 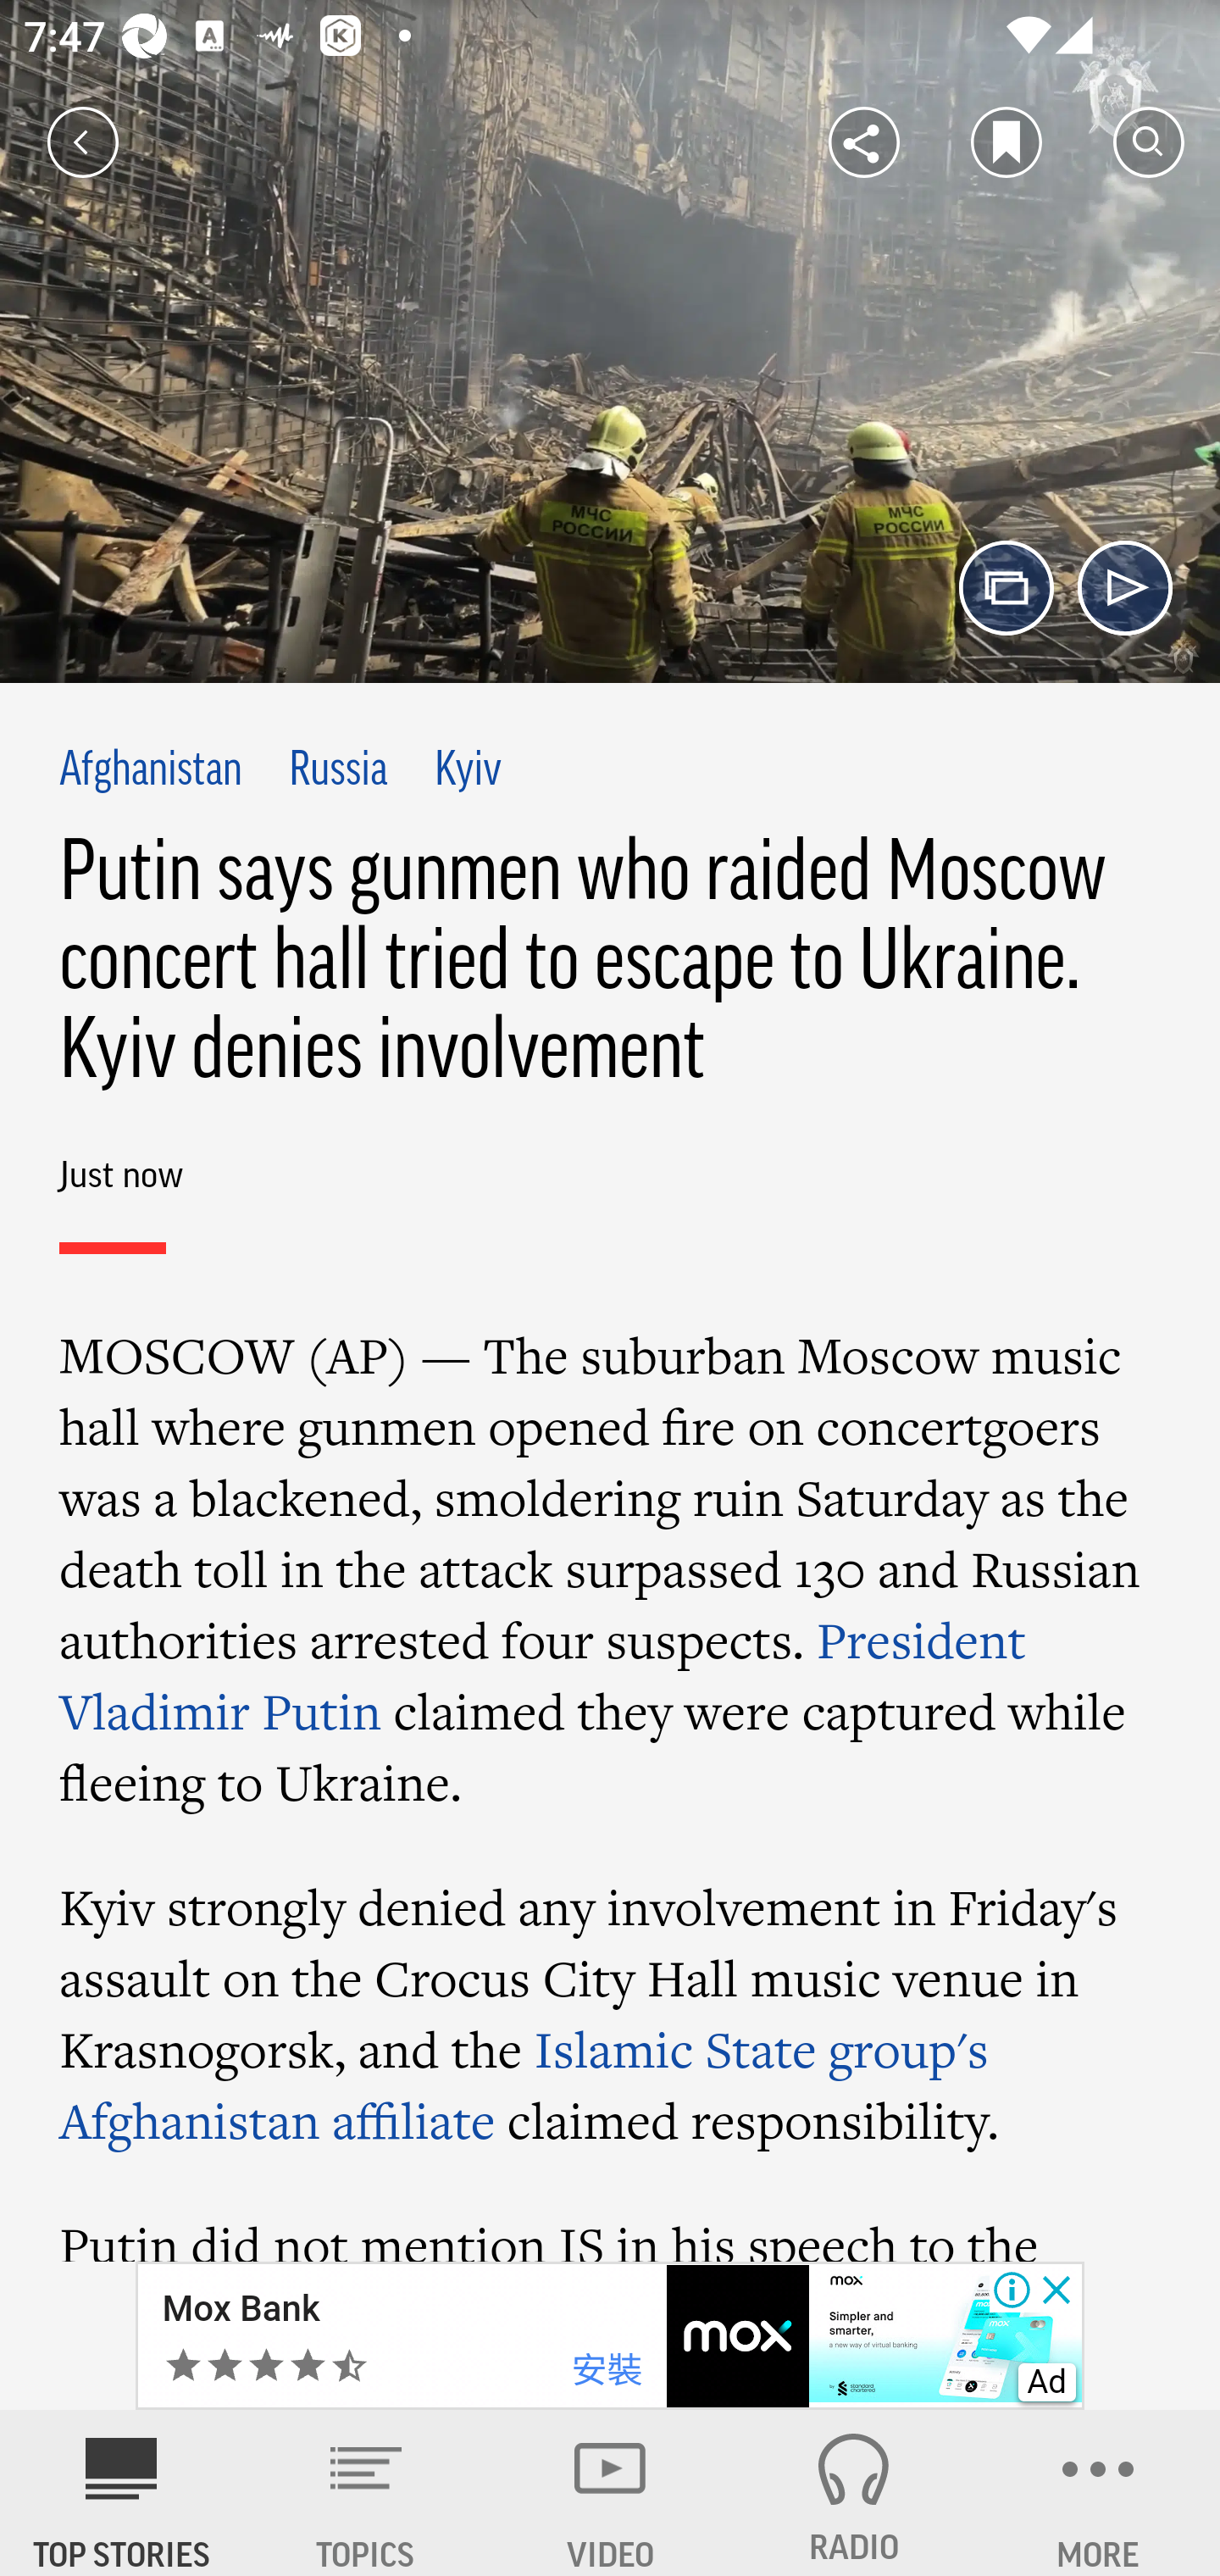 I want to click on MORE, so click(x=1098, y=2493).